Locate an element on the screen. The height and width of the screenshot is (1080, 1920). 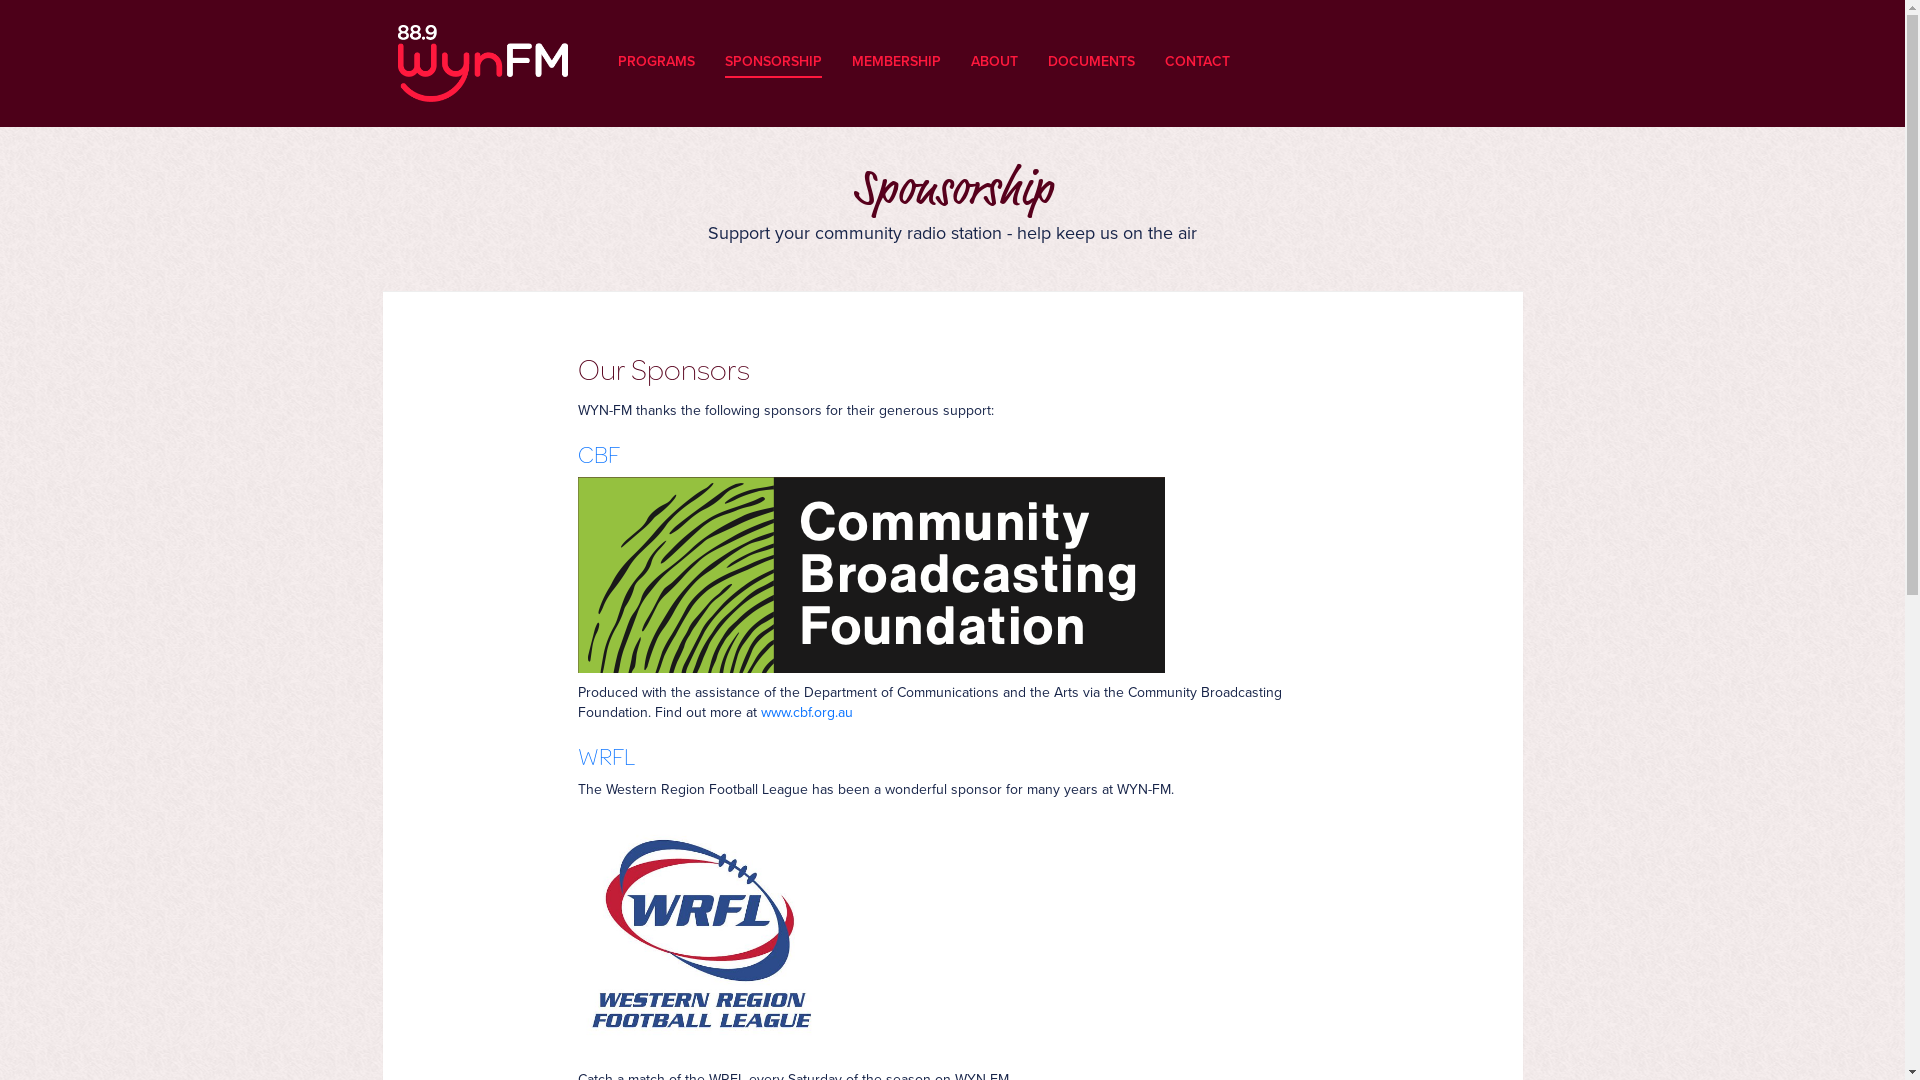
MEMBERSHIP is located at coordinates (896, 43).